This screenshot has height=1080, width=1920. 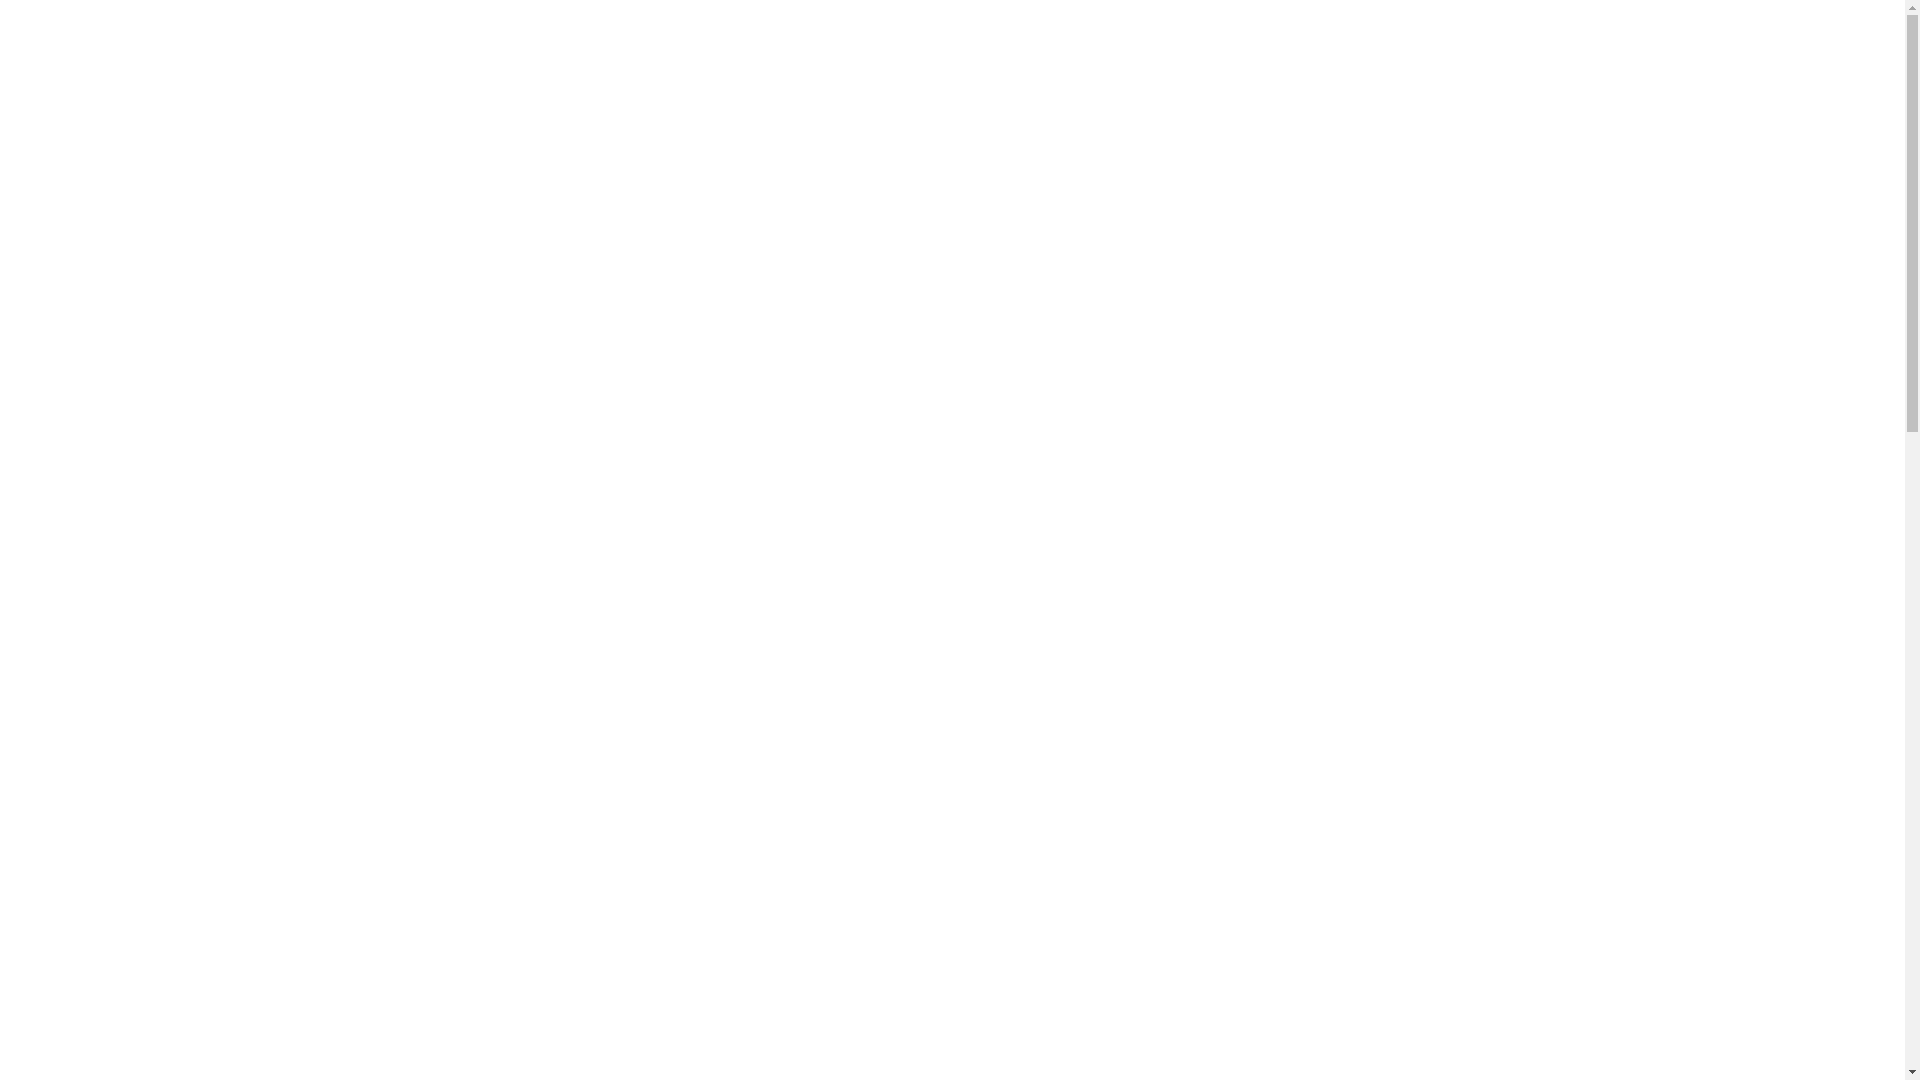 What do you see at coordinates (1166, 110) in the screenshot?
I see `BLOG` at bounding box center [1166, 110].